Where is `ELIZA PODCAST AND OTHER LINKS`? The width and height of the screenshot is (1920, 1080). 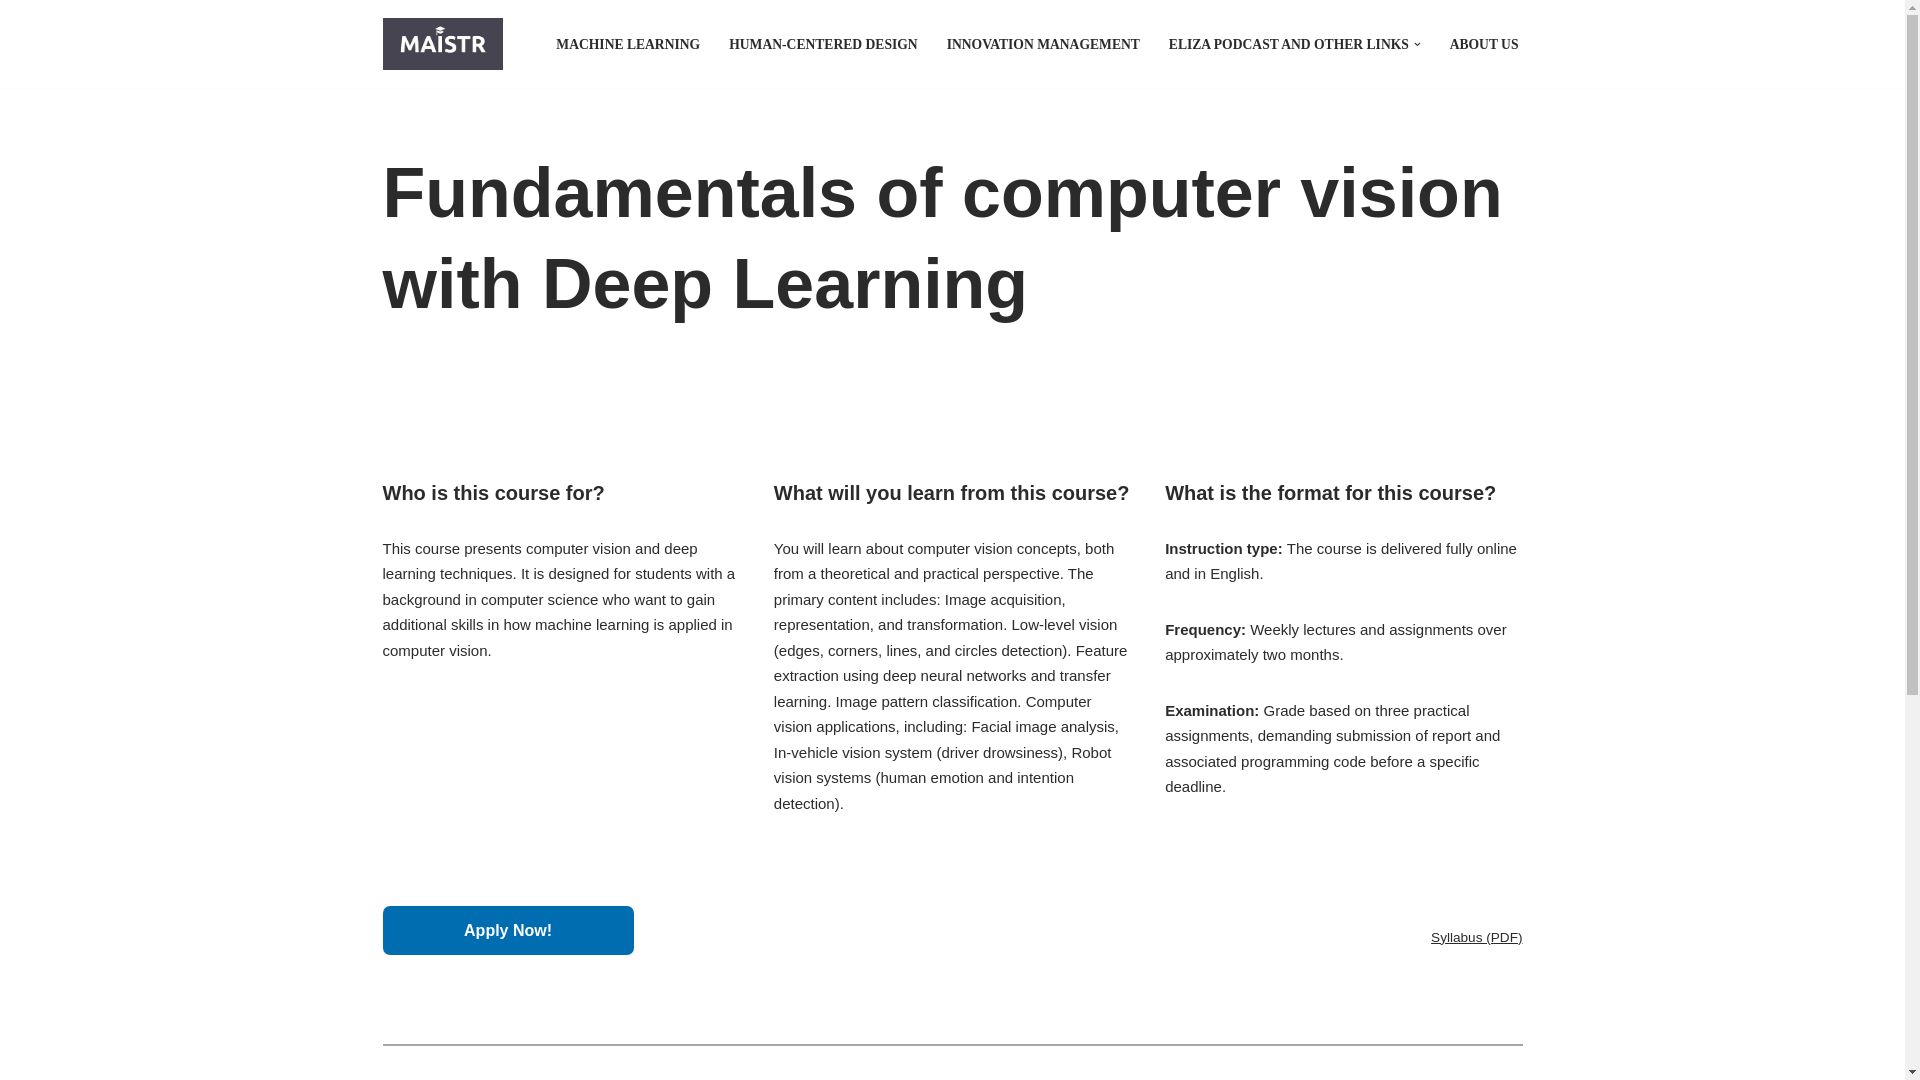
ELIZA PODCAST AND OTHER LINKS is located at coordinates (1289, 44).